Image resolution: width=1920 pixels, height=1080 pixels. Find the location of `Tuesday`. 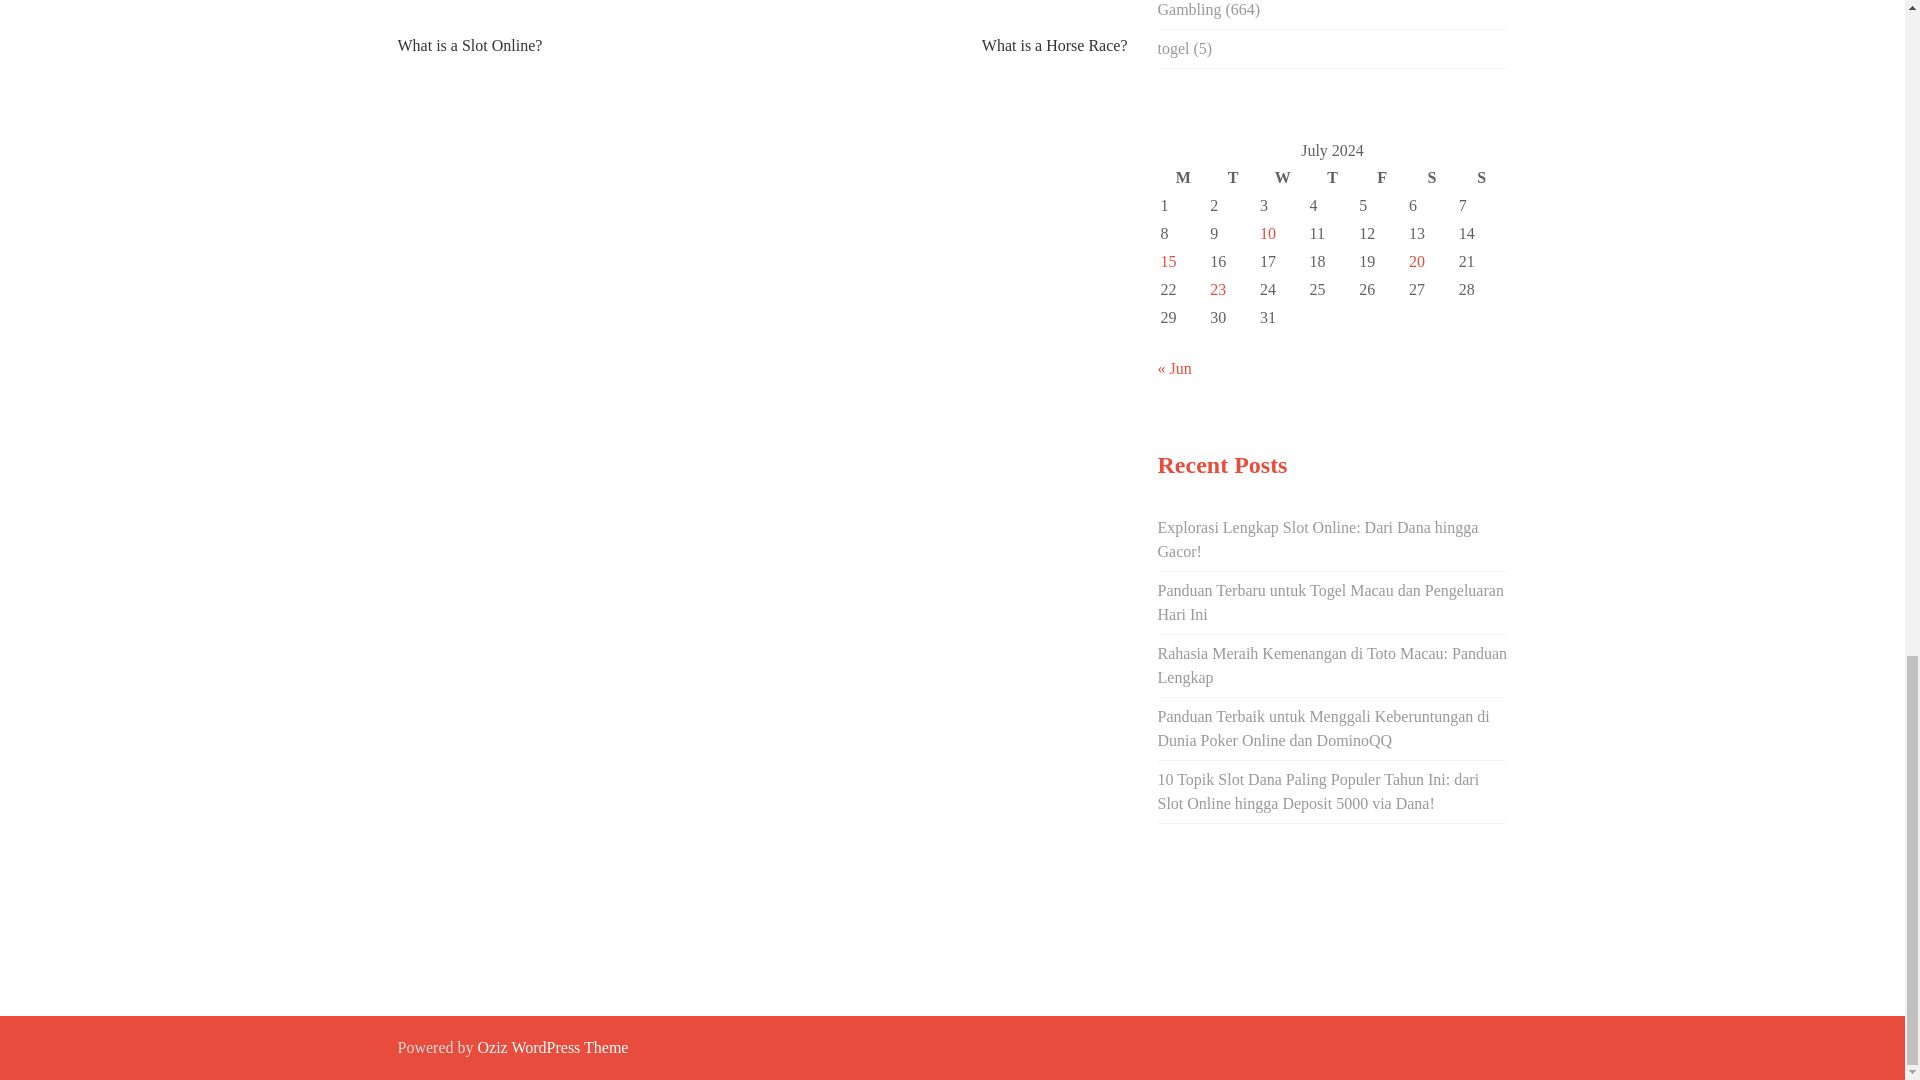

Tuesday is located at coordinates (1233, 178).